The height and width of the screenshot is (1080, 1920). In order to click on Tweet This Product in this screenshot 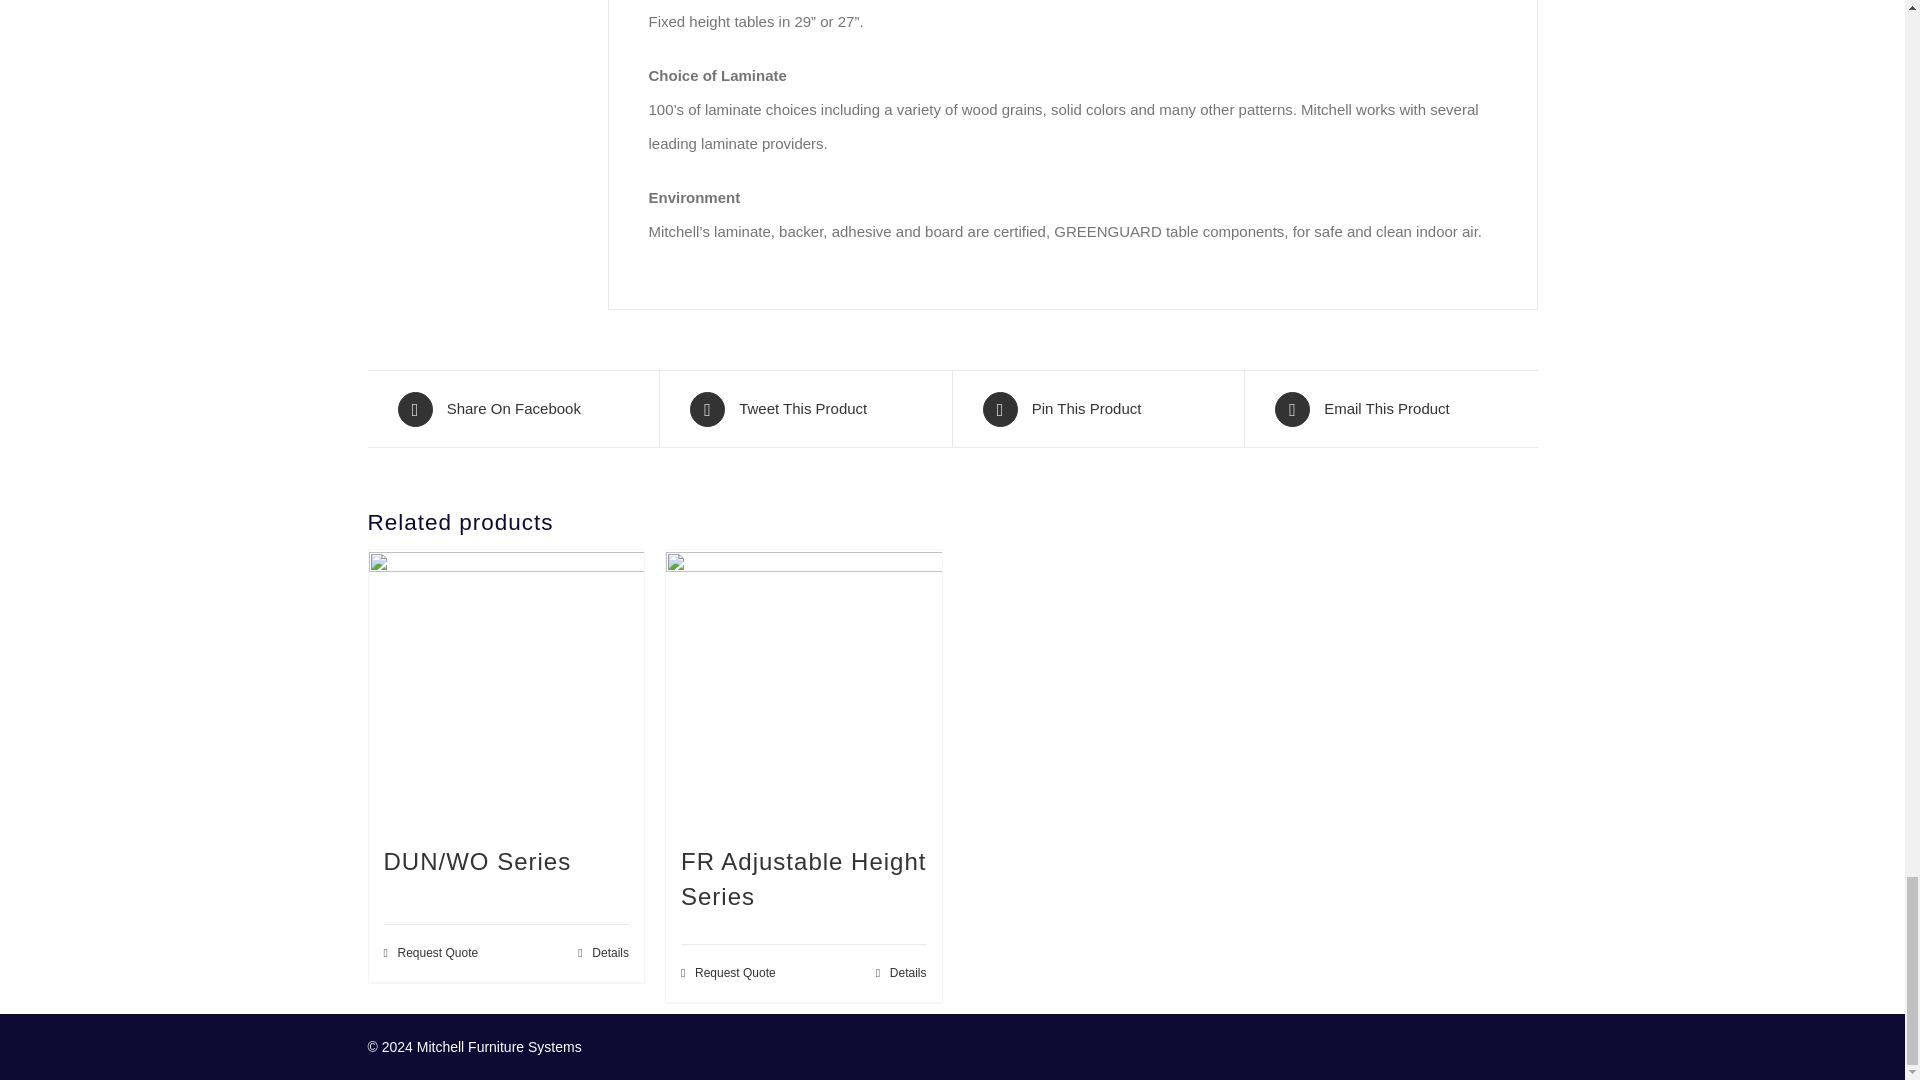, I will do `click(805, 408)`.